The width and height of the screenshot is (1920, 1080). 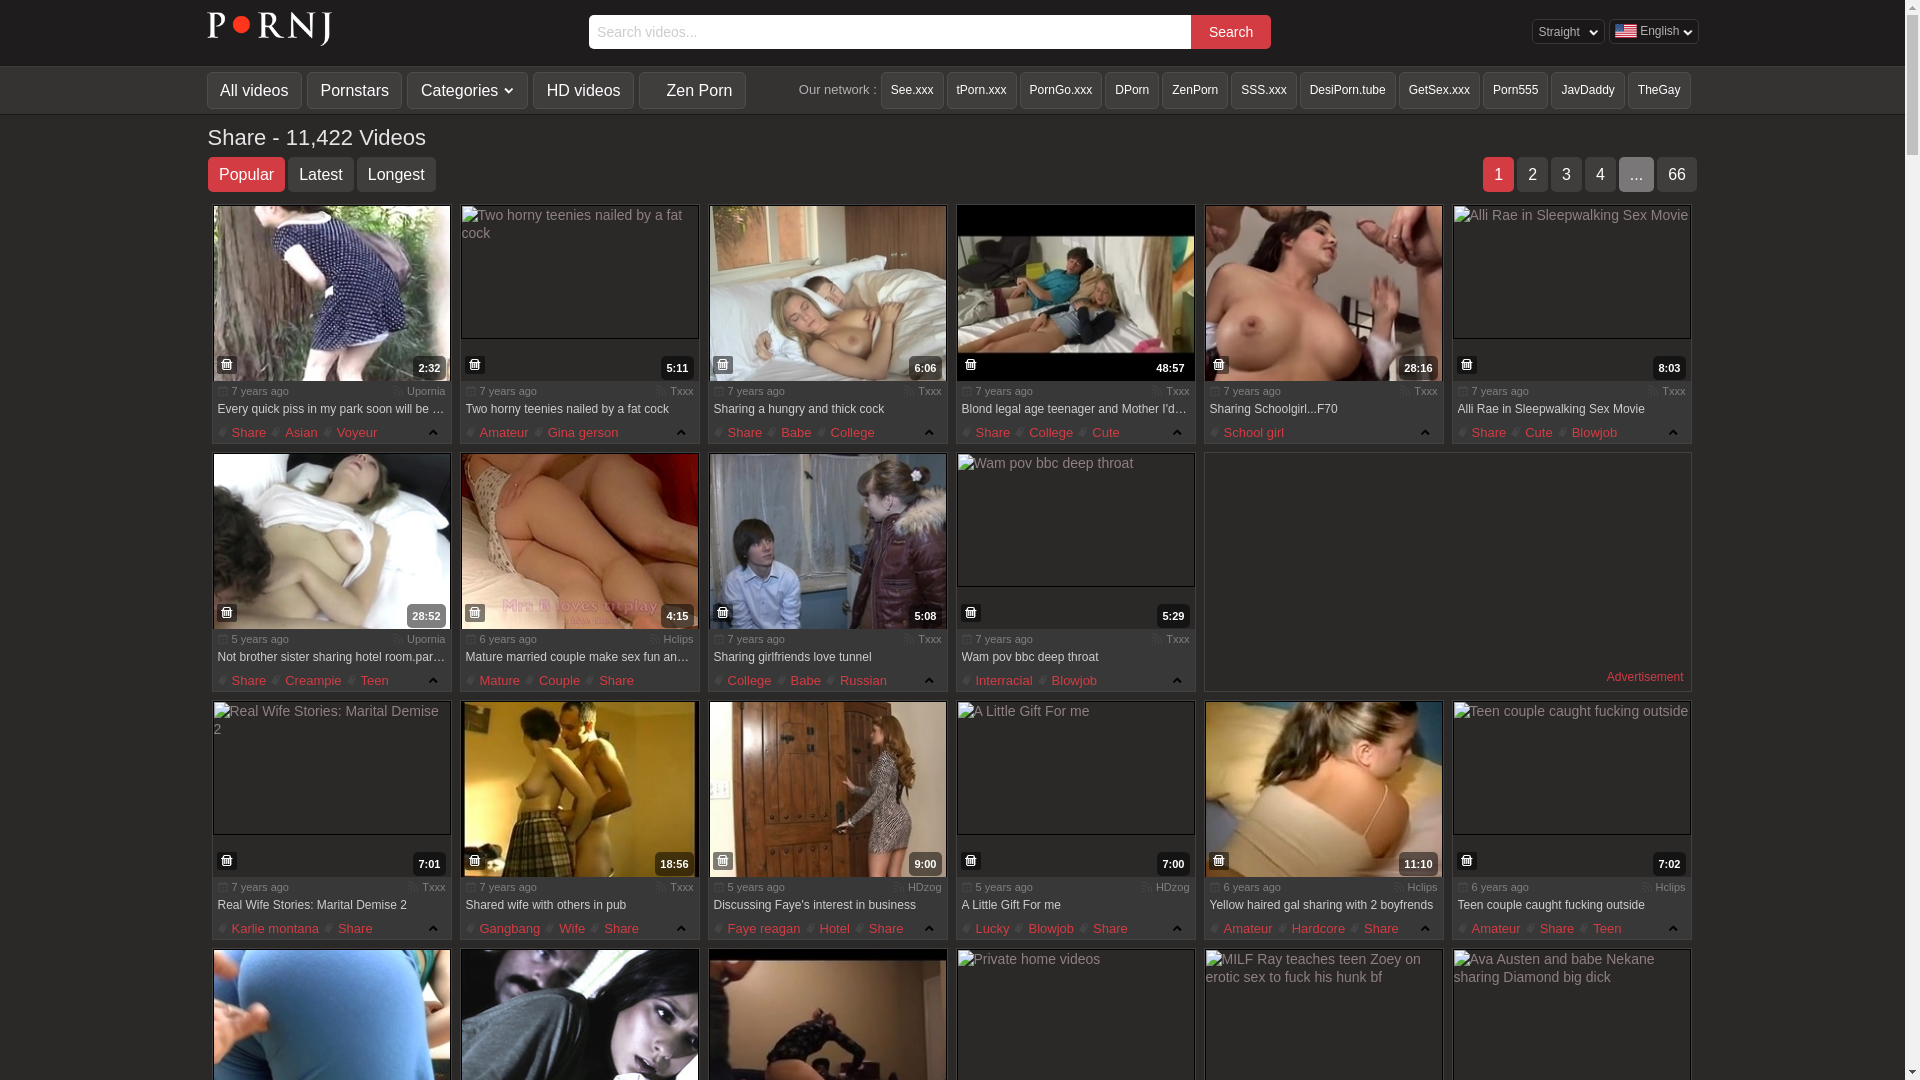 What do you see at coordinates (268, 929) in the screenshot?
I see `Karlie montana` at bounding box center [268, 929].